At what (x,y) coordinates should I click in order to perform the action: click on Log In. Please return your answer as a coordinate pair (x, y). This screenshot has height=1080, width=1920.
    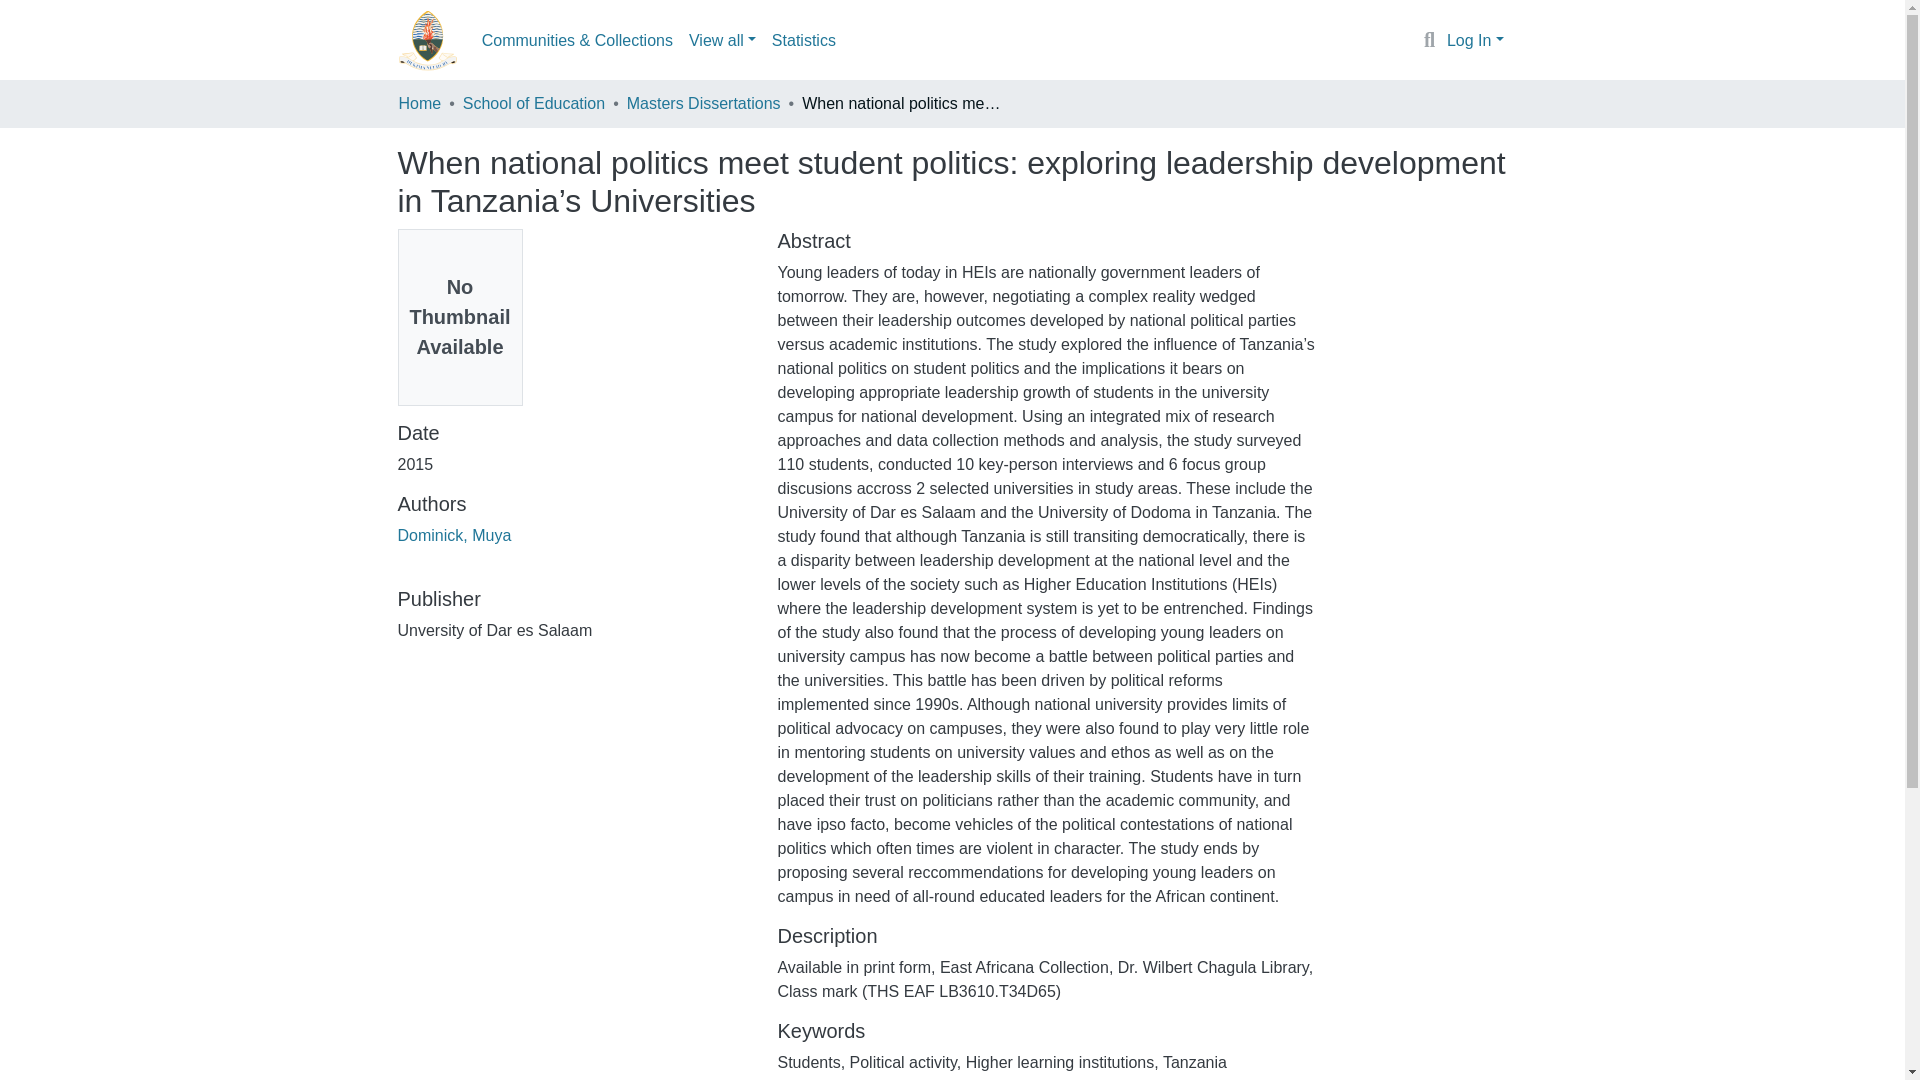
    Looking at the image, I should click on (1475, 40).